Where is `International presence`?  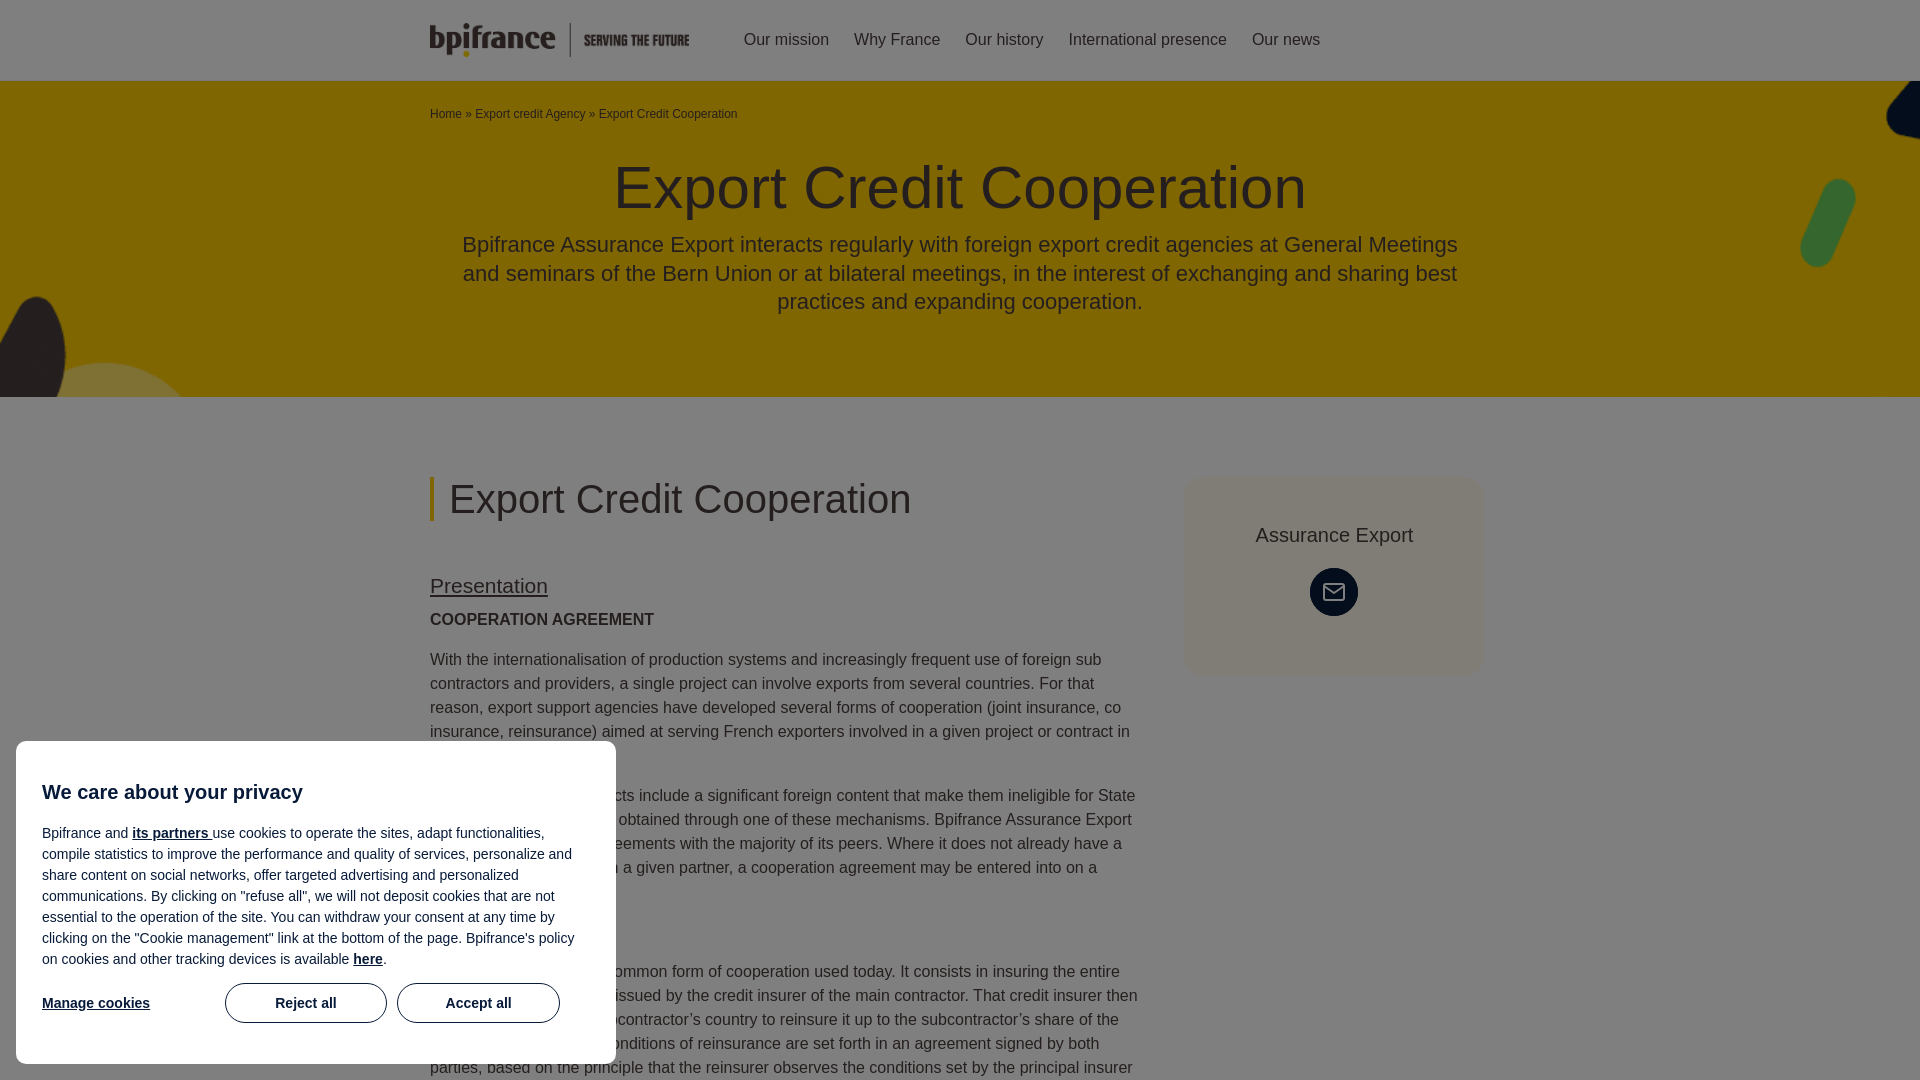
International presence is located at coordinates (1148, 40).